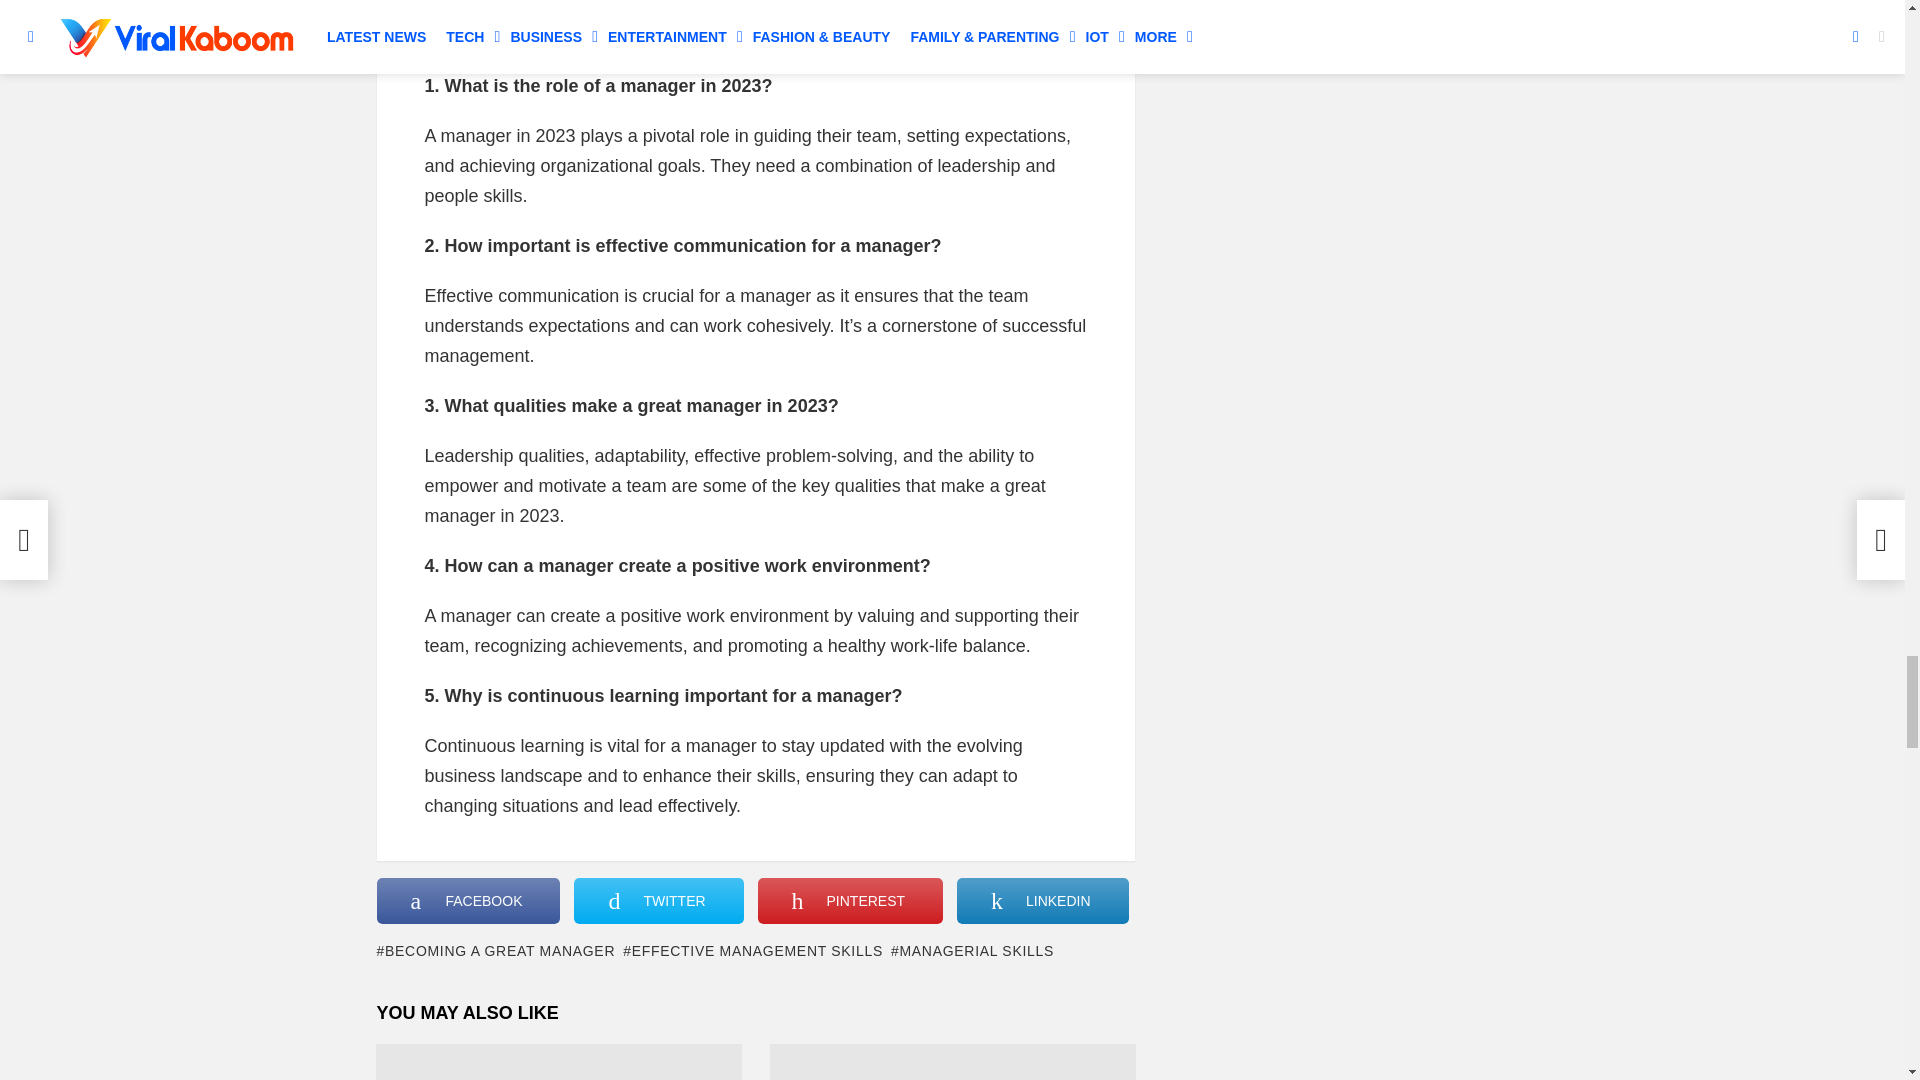  Describe the element at coordinates (1042, 901) in the screenshot. I see `Share on LinkedIn` at that location.